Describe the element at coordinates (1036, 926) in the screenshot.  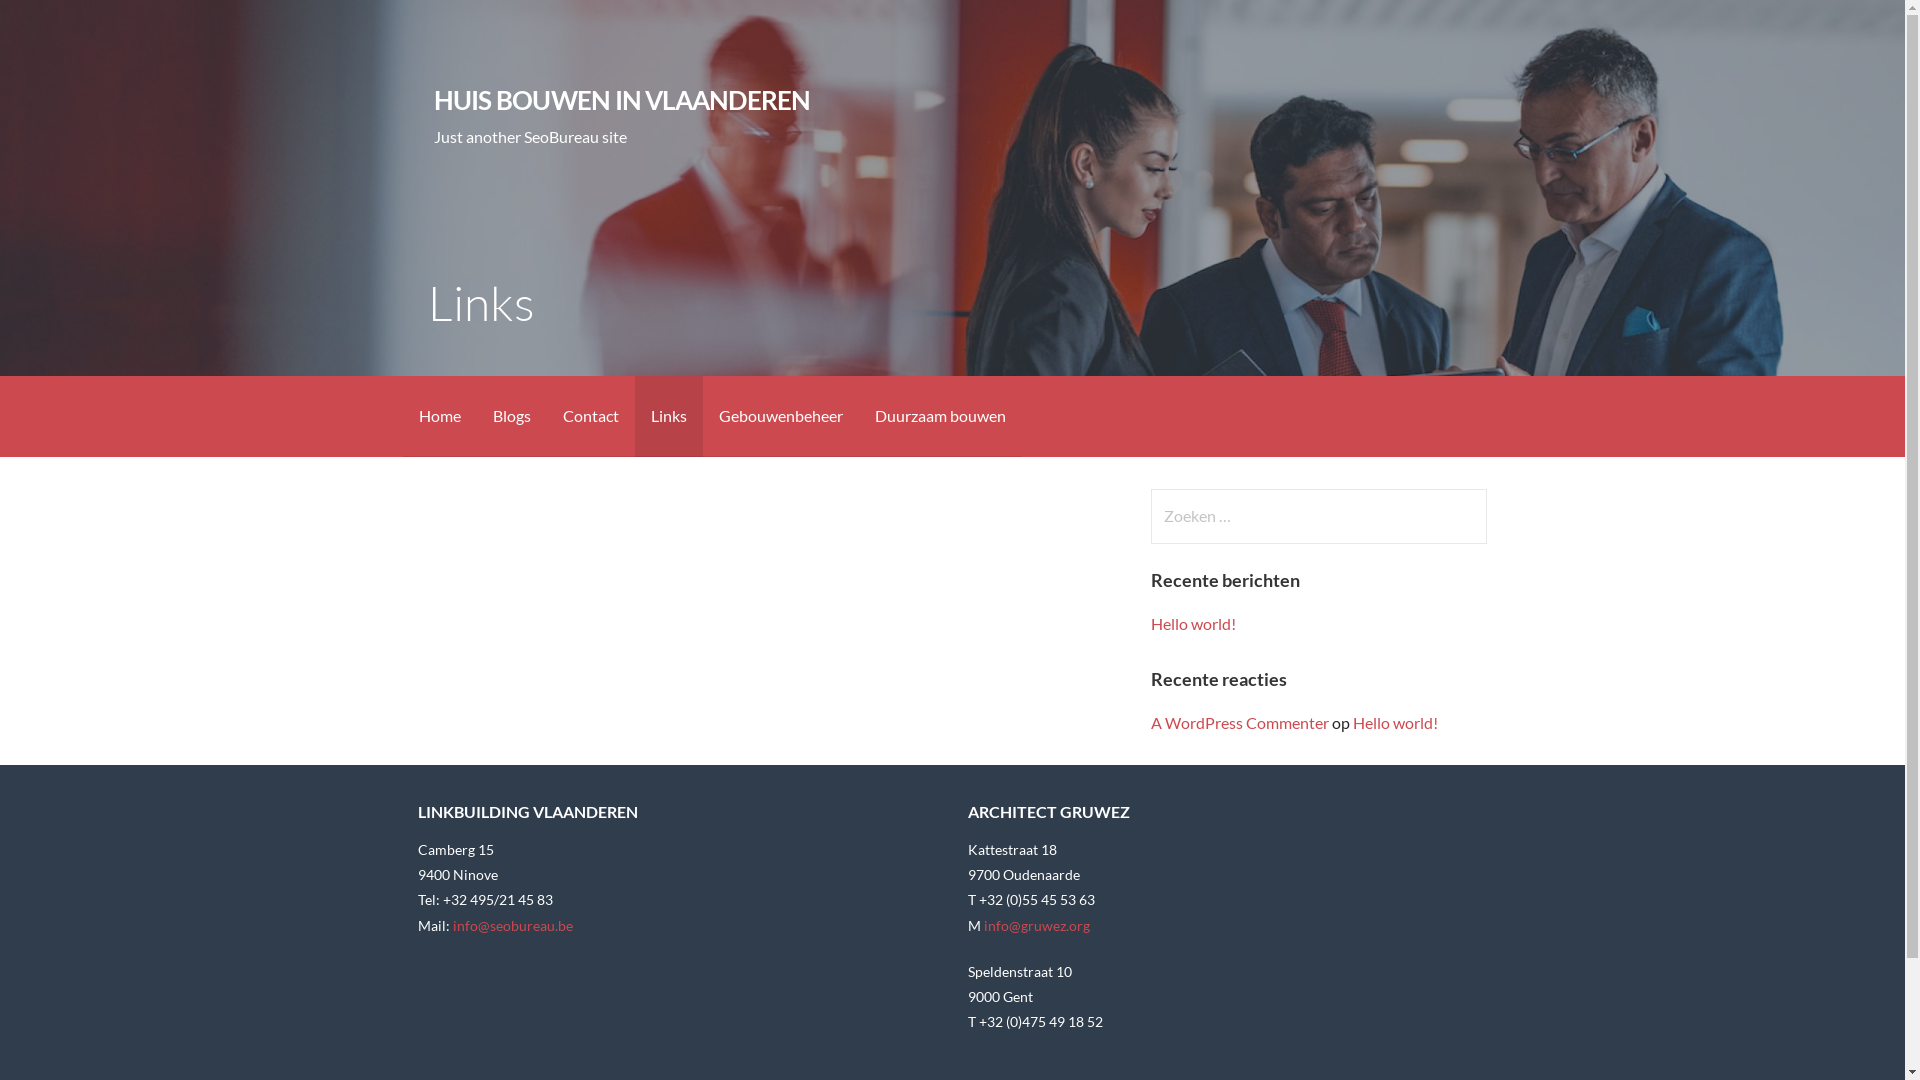
I see `info@gruwez.org` at that location.